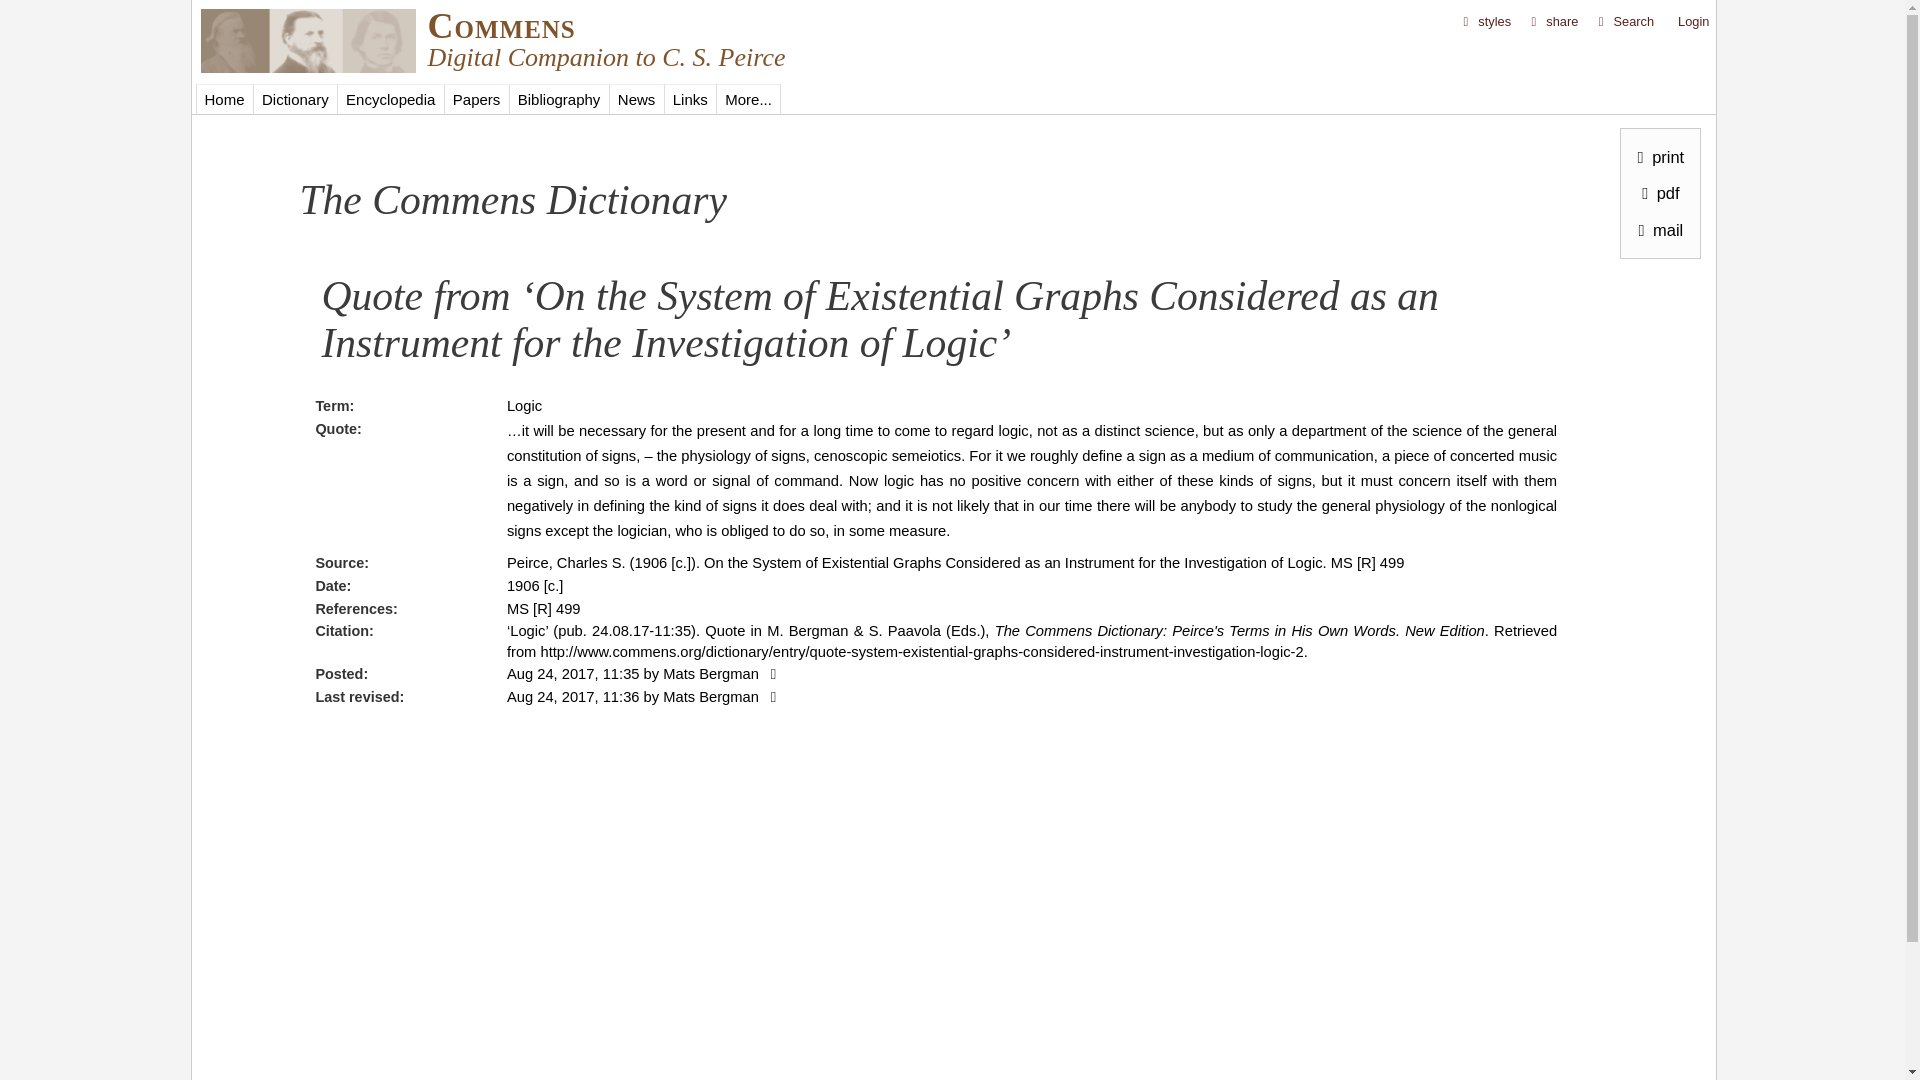 This screenshot has height=1080, width=1920. I want to click on Papers, so click(476, 99).